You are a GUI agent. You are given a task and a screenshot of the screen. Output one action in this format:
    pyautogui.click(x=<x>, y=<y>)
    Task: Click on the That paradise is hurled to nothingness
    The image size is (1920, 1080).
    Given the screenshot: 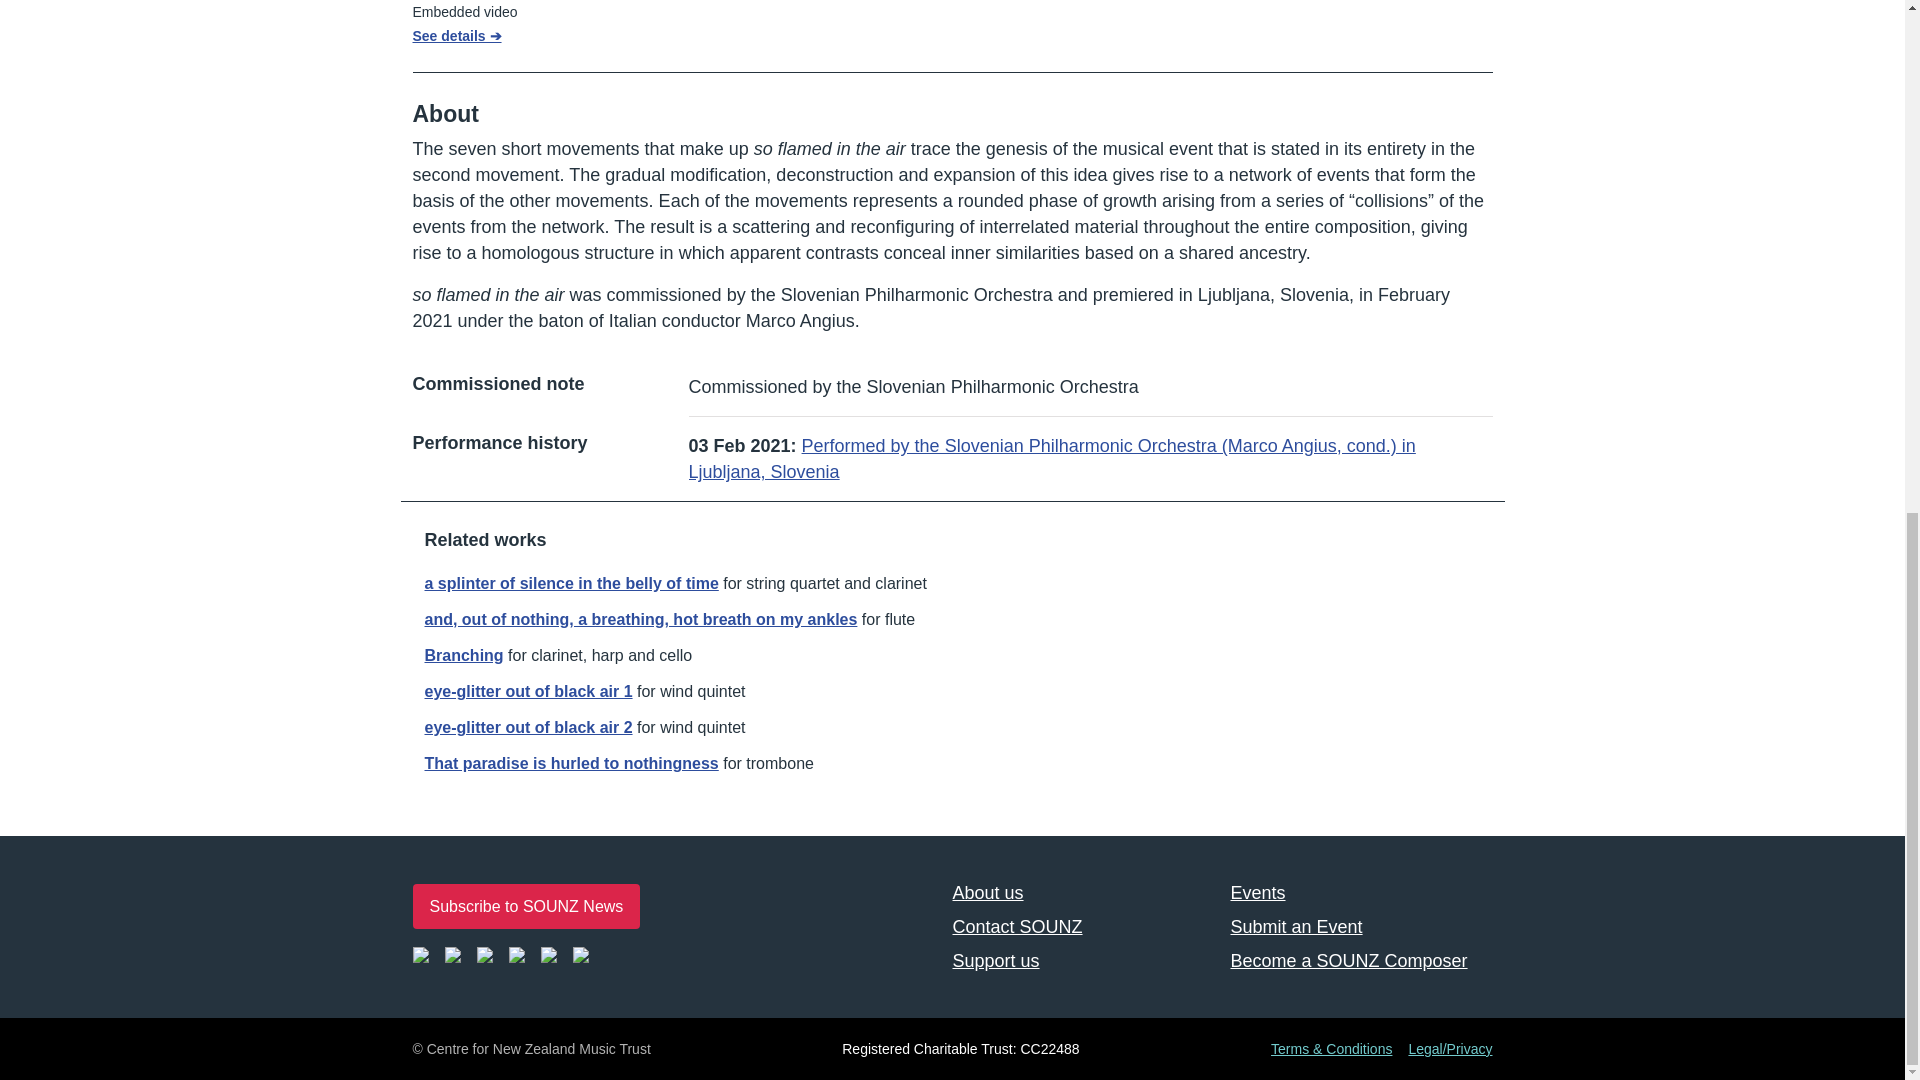 What is the action you would take?
    pyautogui.click(x=571, y=763)
    